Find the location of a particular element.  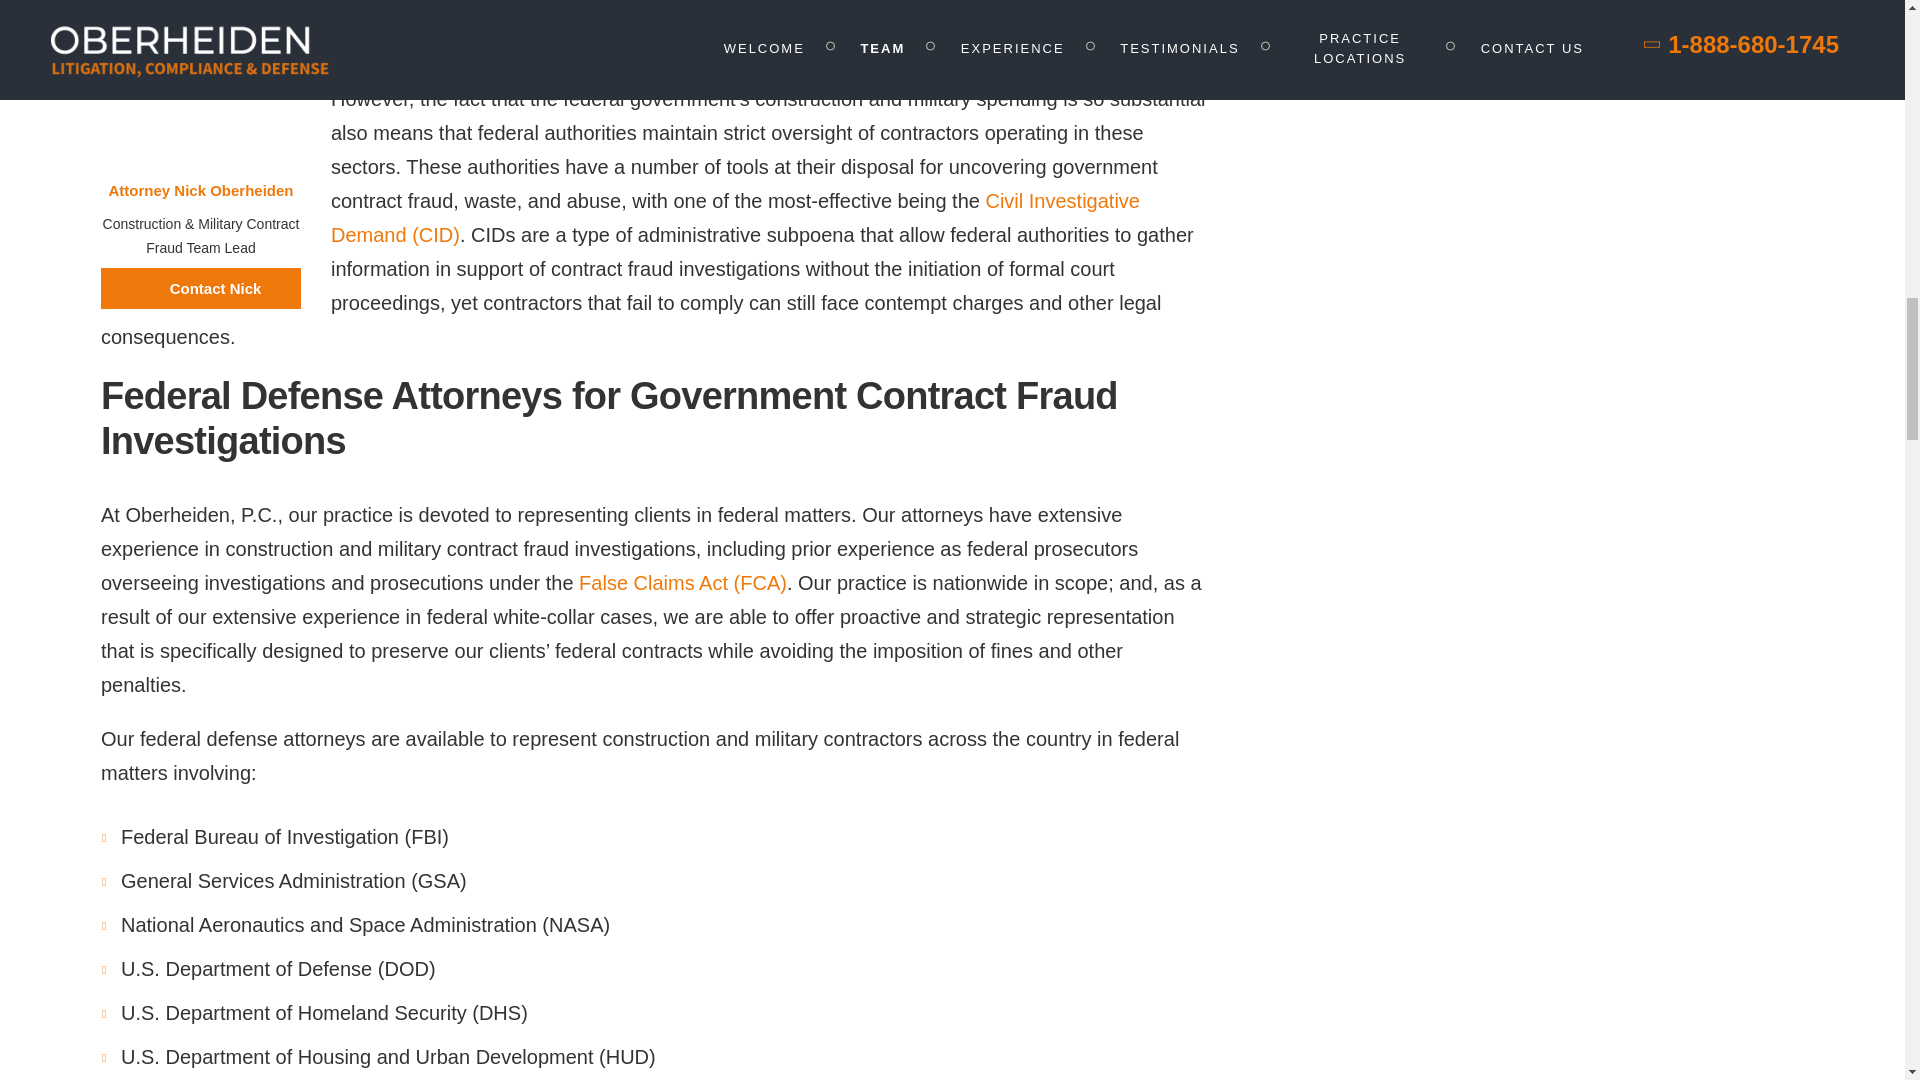

data is located at coordinates (350, 10).